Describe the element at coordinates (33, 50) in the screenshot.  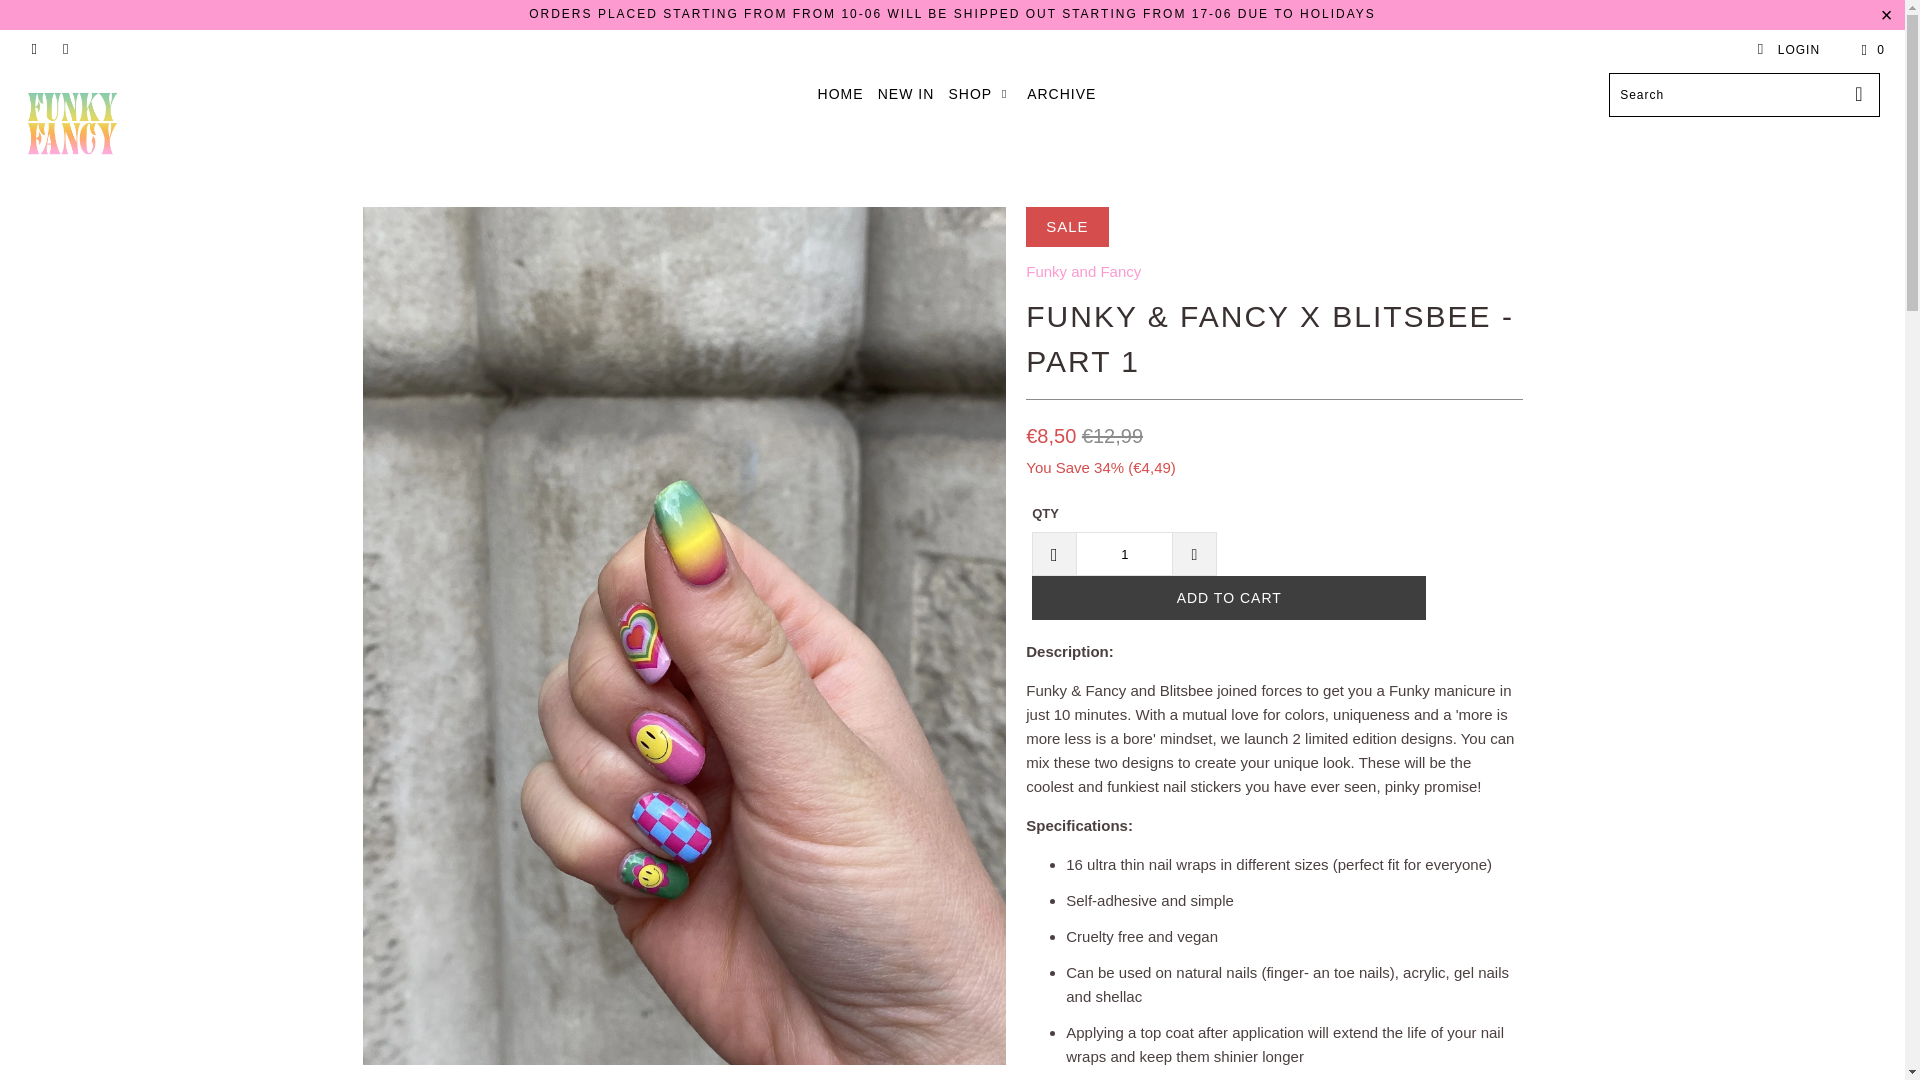
I see `Funky and Fancy on Instagram` at that location.